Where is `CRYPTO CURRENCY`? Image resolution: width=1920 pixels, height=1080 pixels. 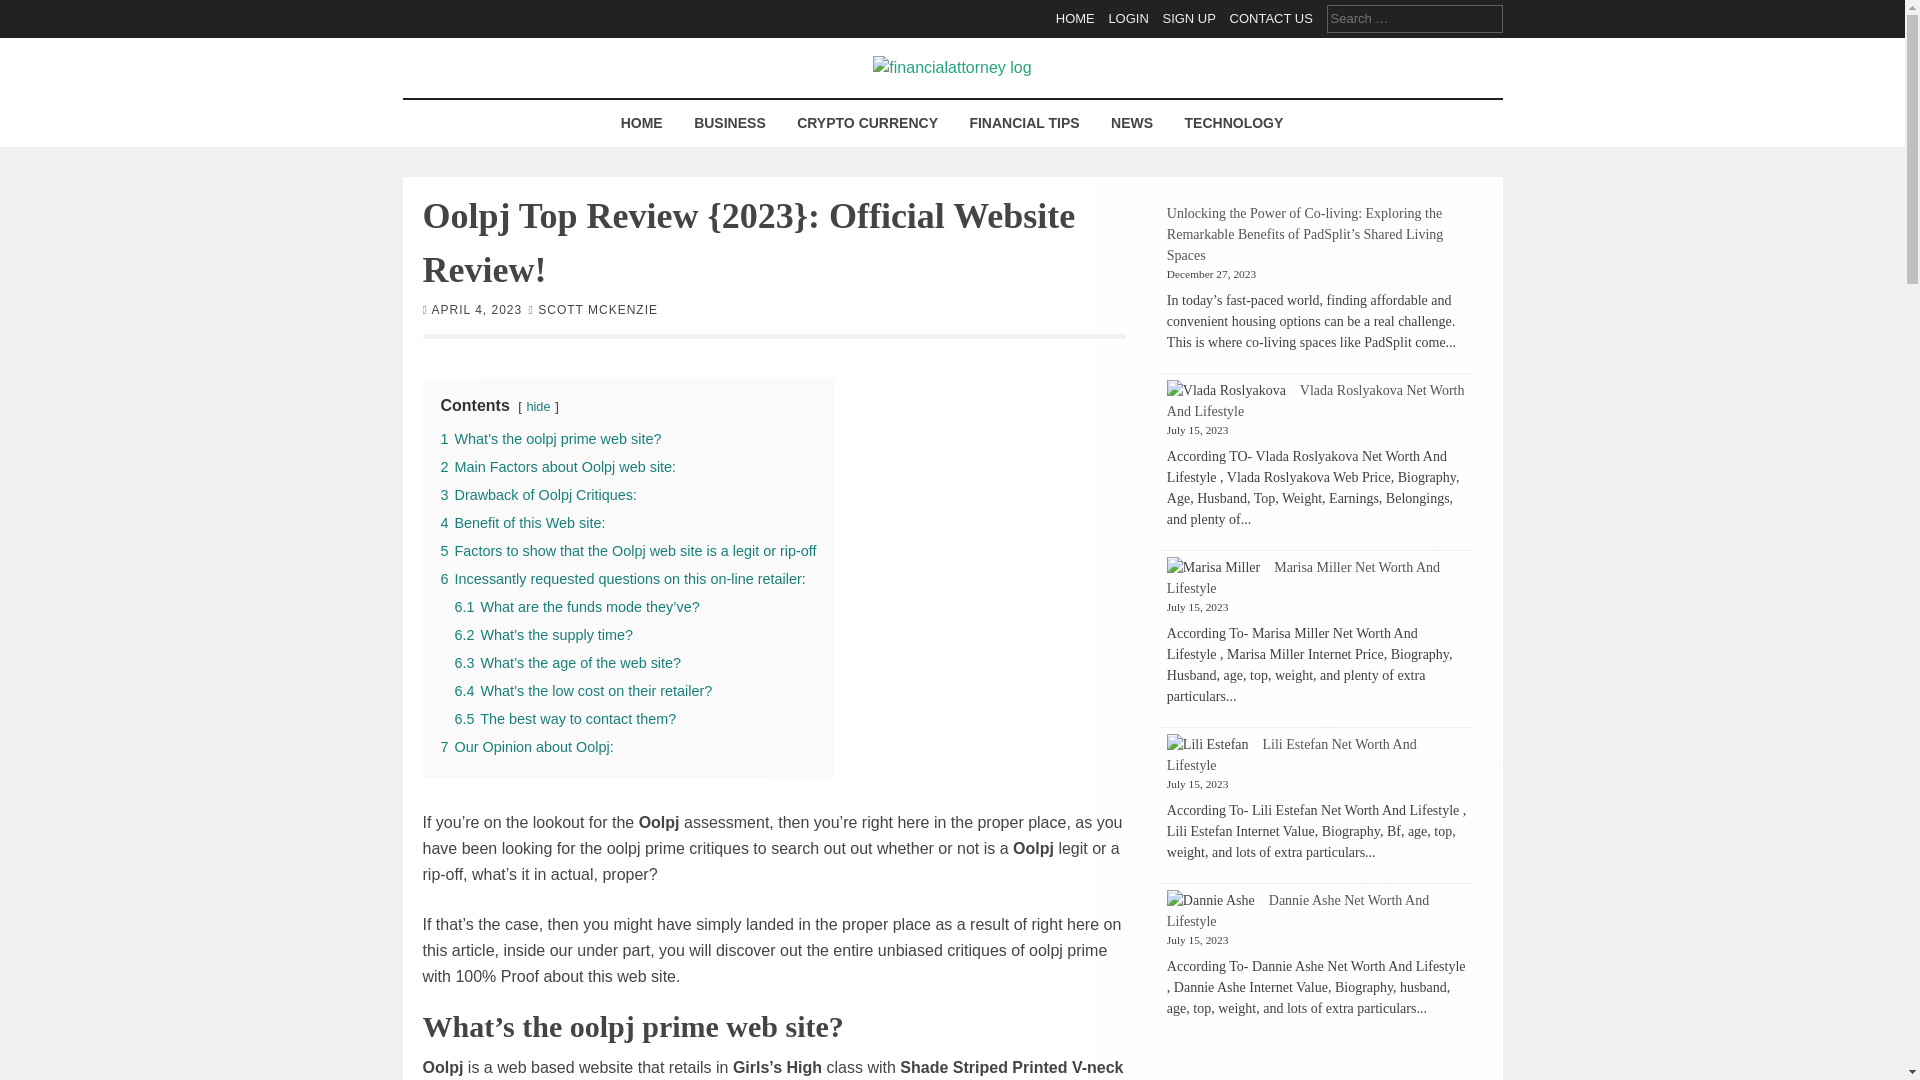 CRYPTO CURRENCY is located at coordinates (866, 123).